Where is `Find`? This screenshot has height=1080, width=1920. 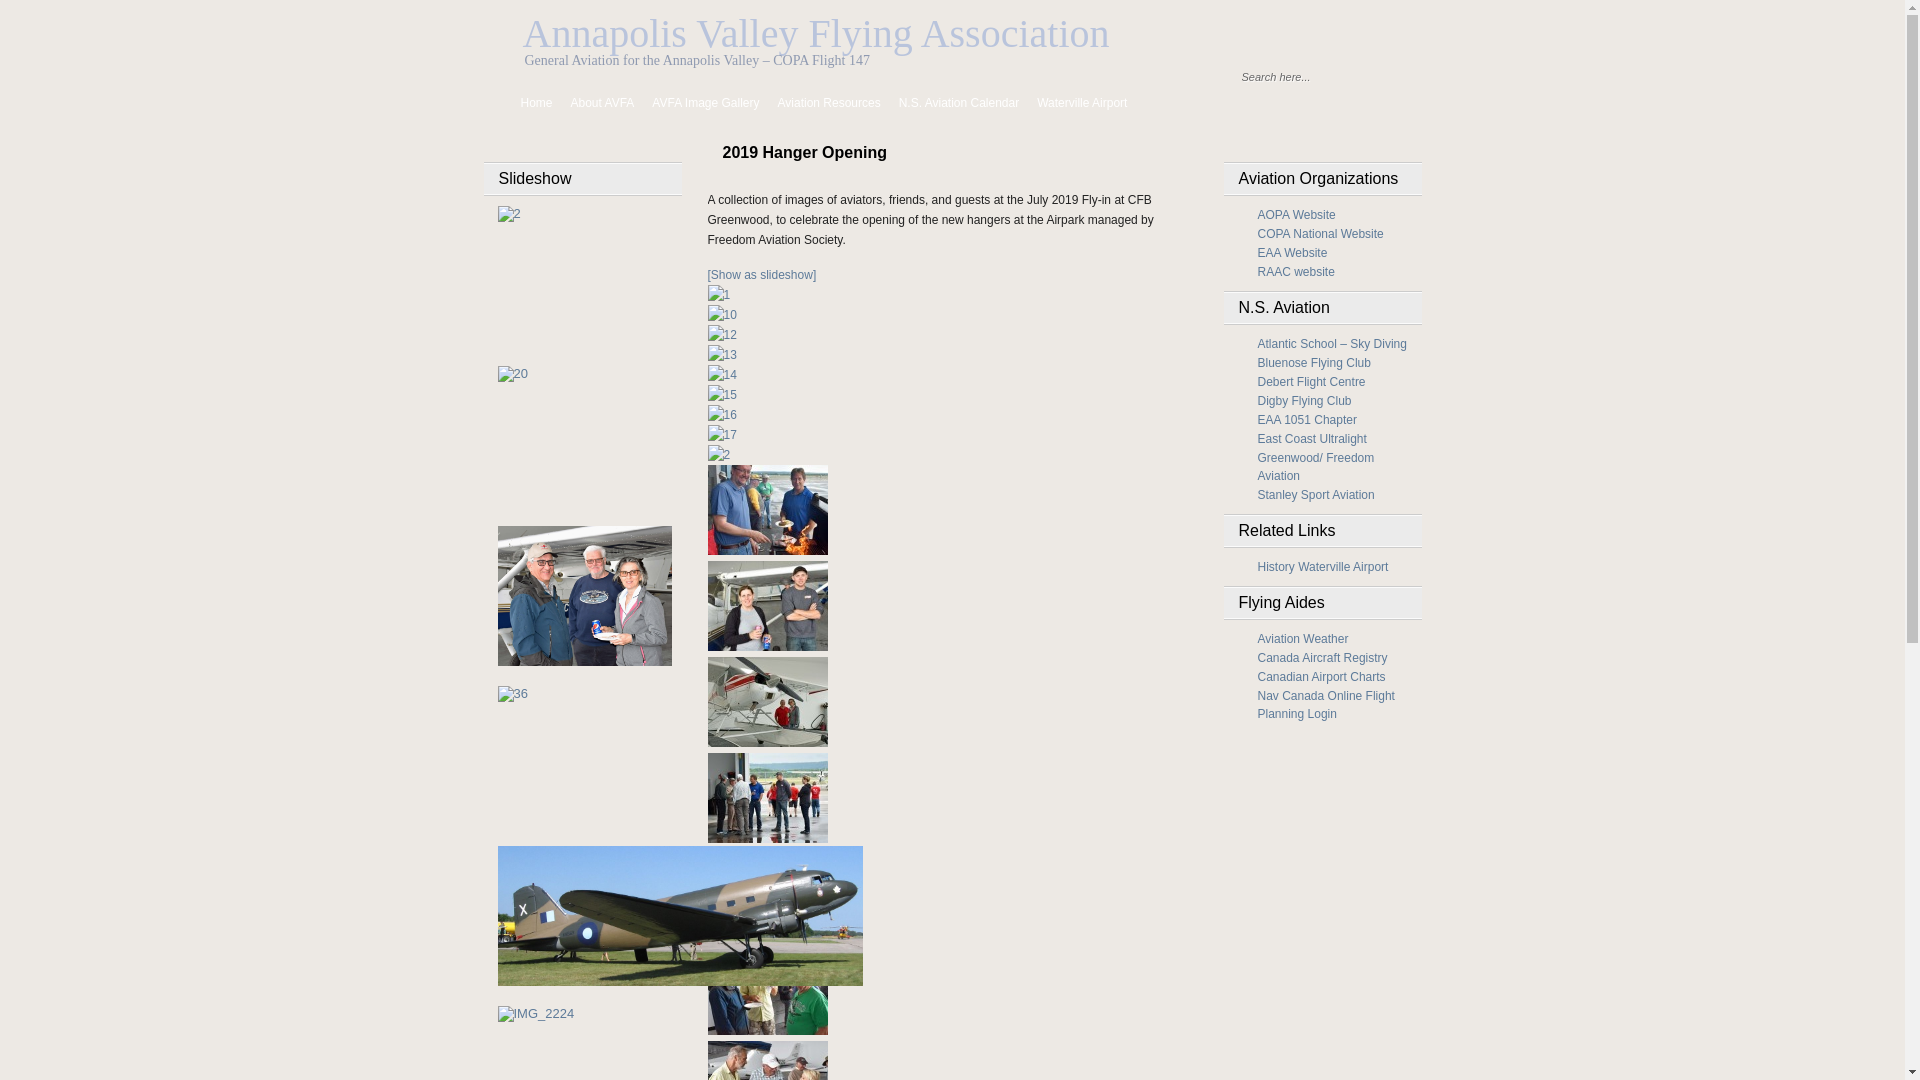
Find is located at coordinates (1418, 76).